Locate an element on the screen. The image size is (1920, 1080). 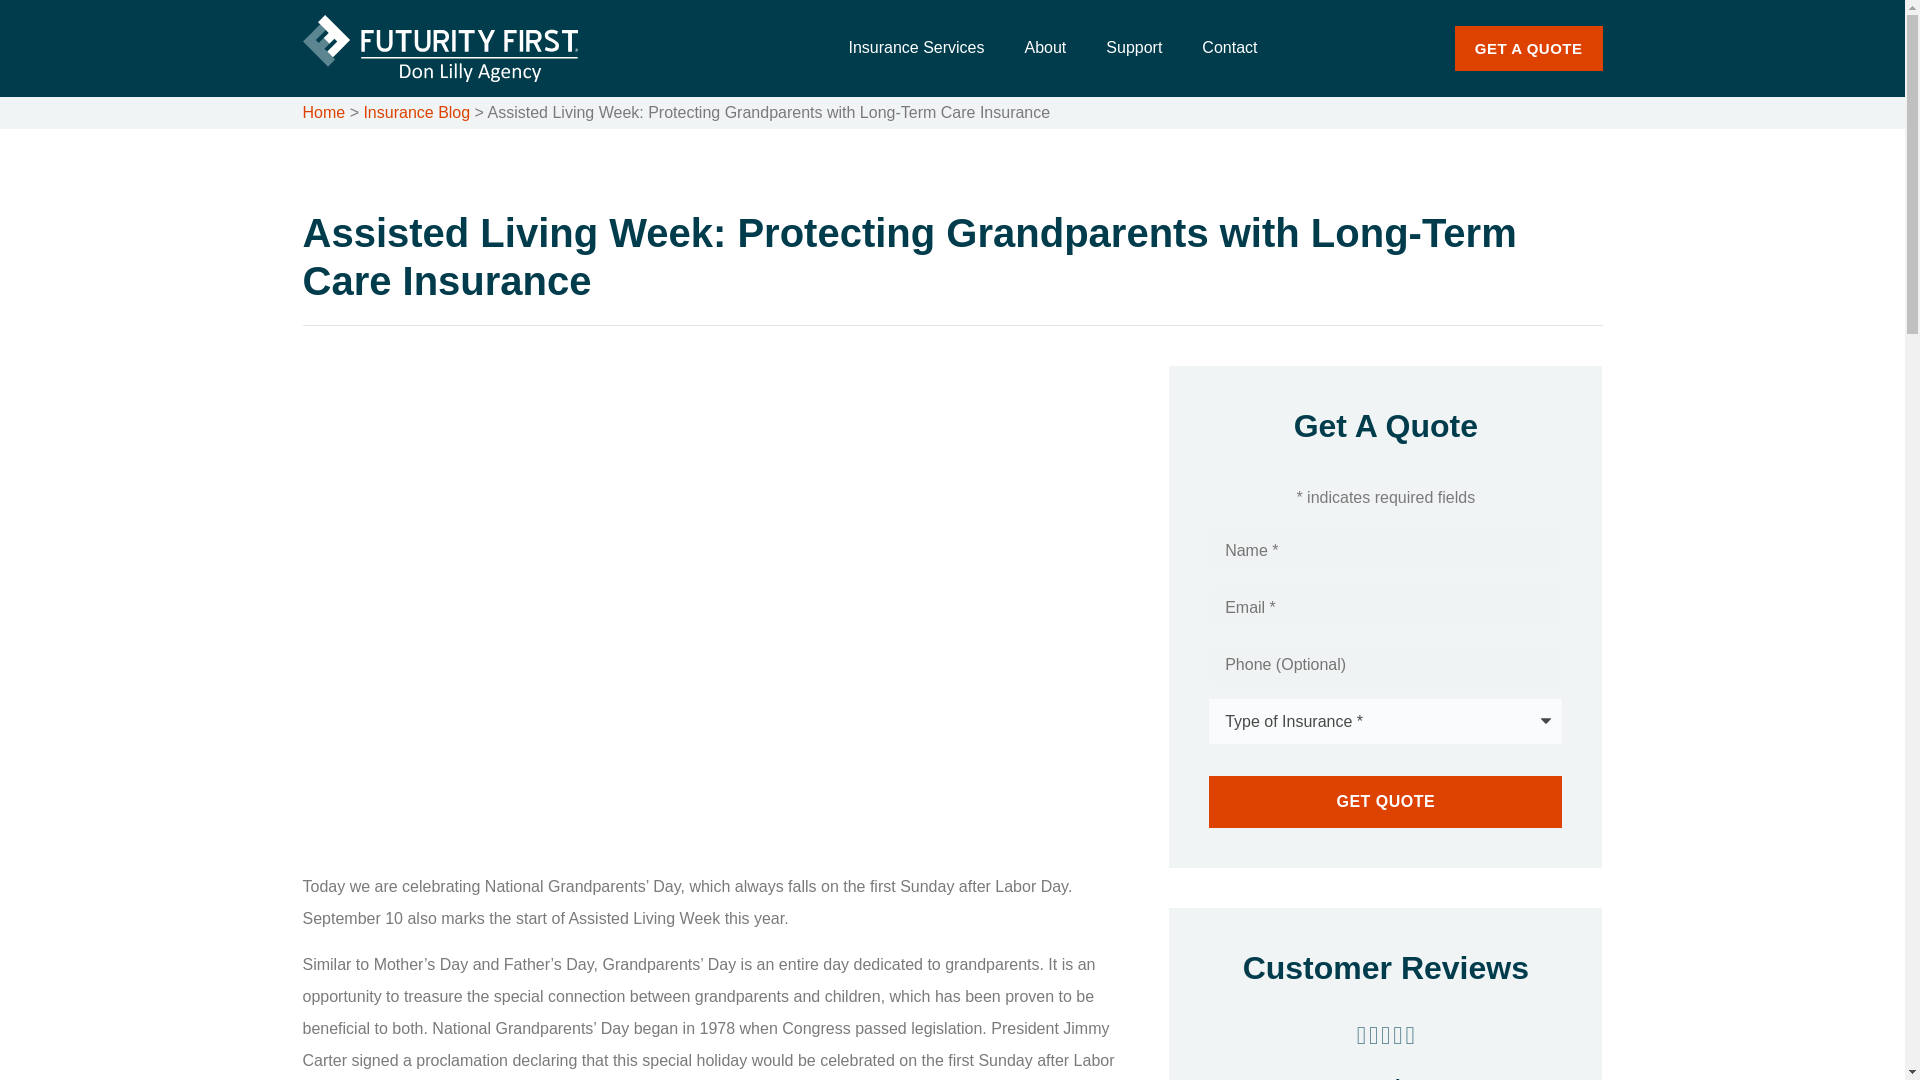
Insurance Services is located at coordinates (916, 48).